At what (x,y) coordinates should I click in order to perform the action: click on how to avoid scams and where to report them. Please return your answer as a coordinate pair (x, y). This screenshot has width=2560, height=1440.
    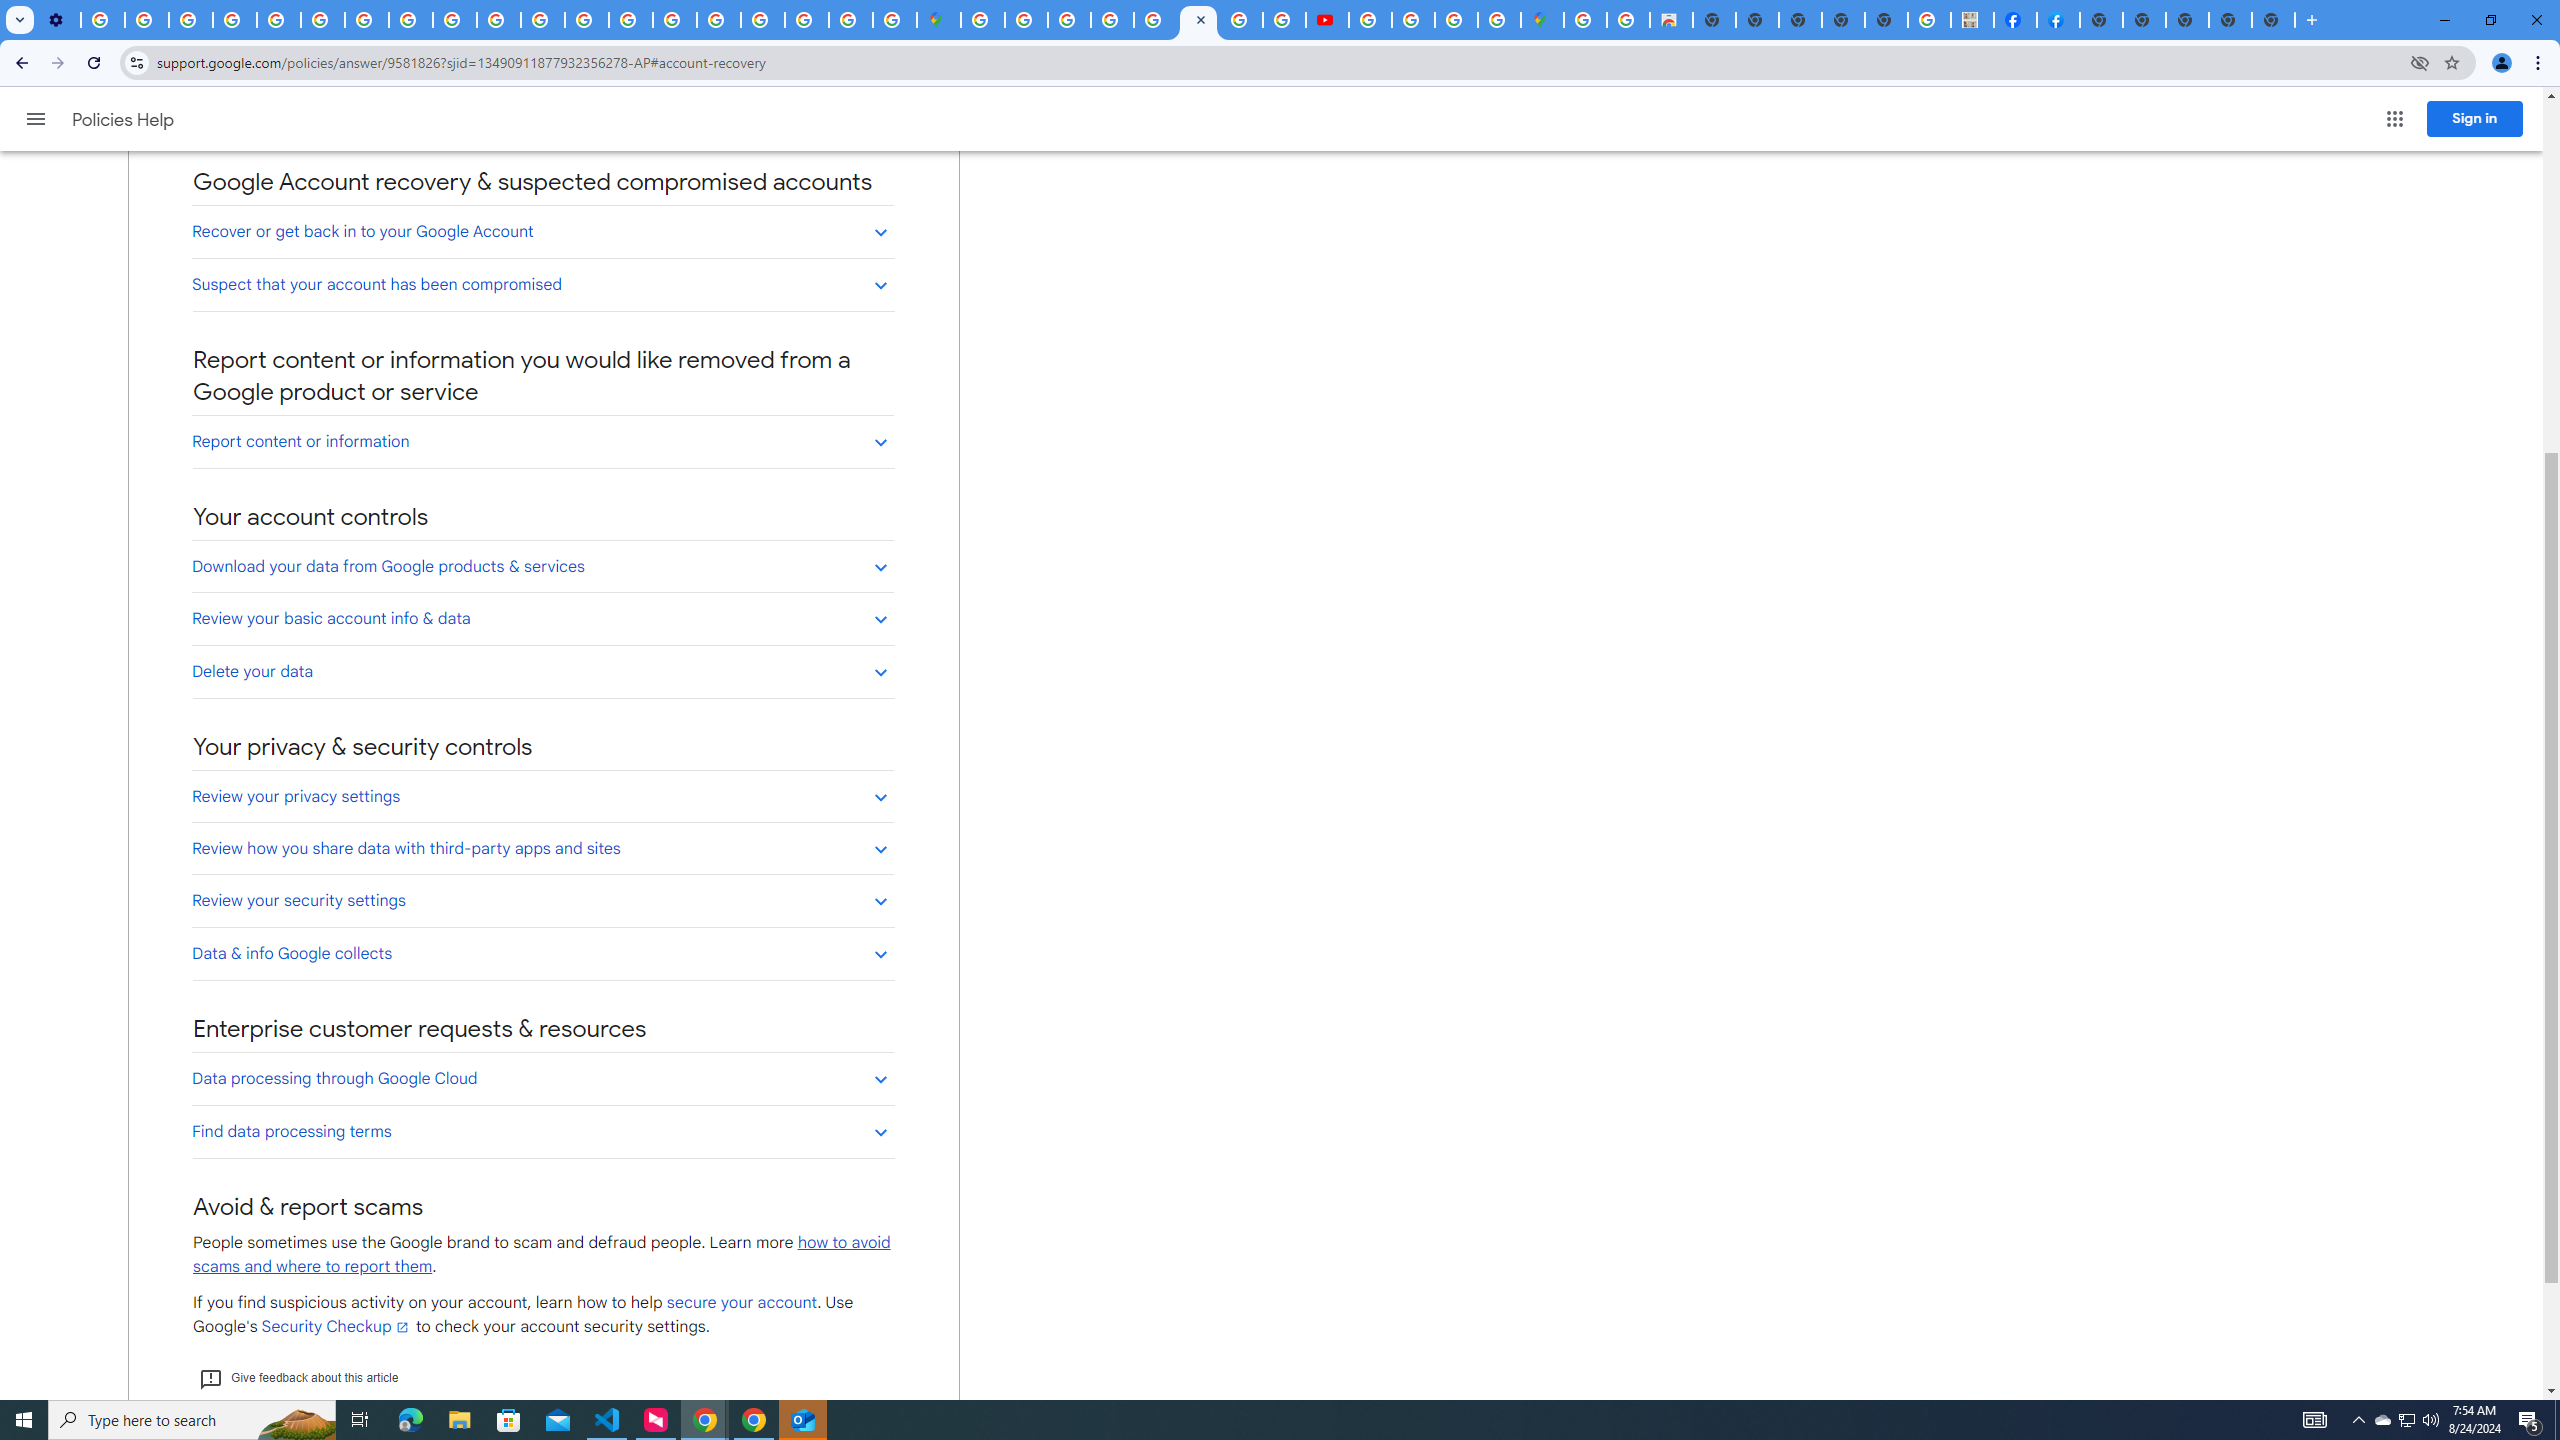
    Looking at the image, I should click on (541, 1254).